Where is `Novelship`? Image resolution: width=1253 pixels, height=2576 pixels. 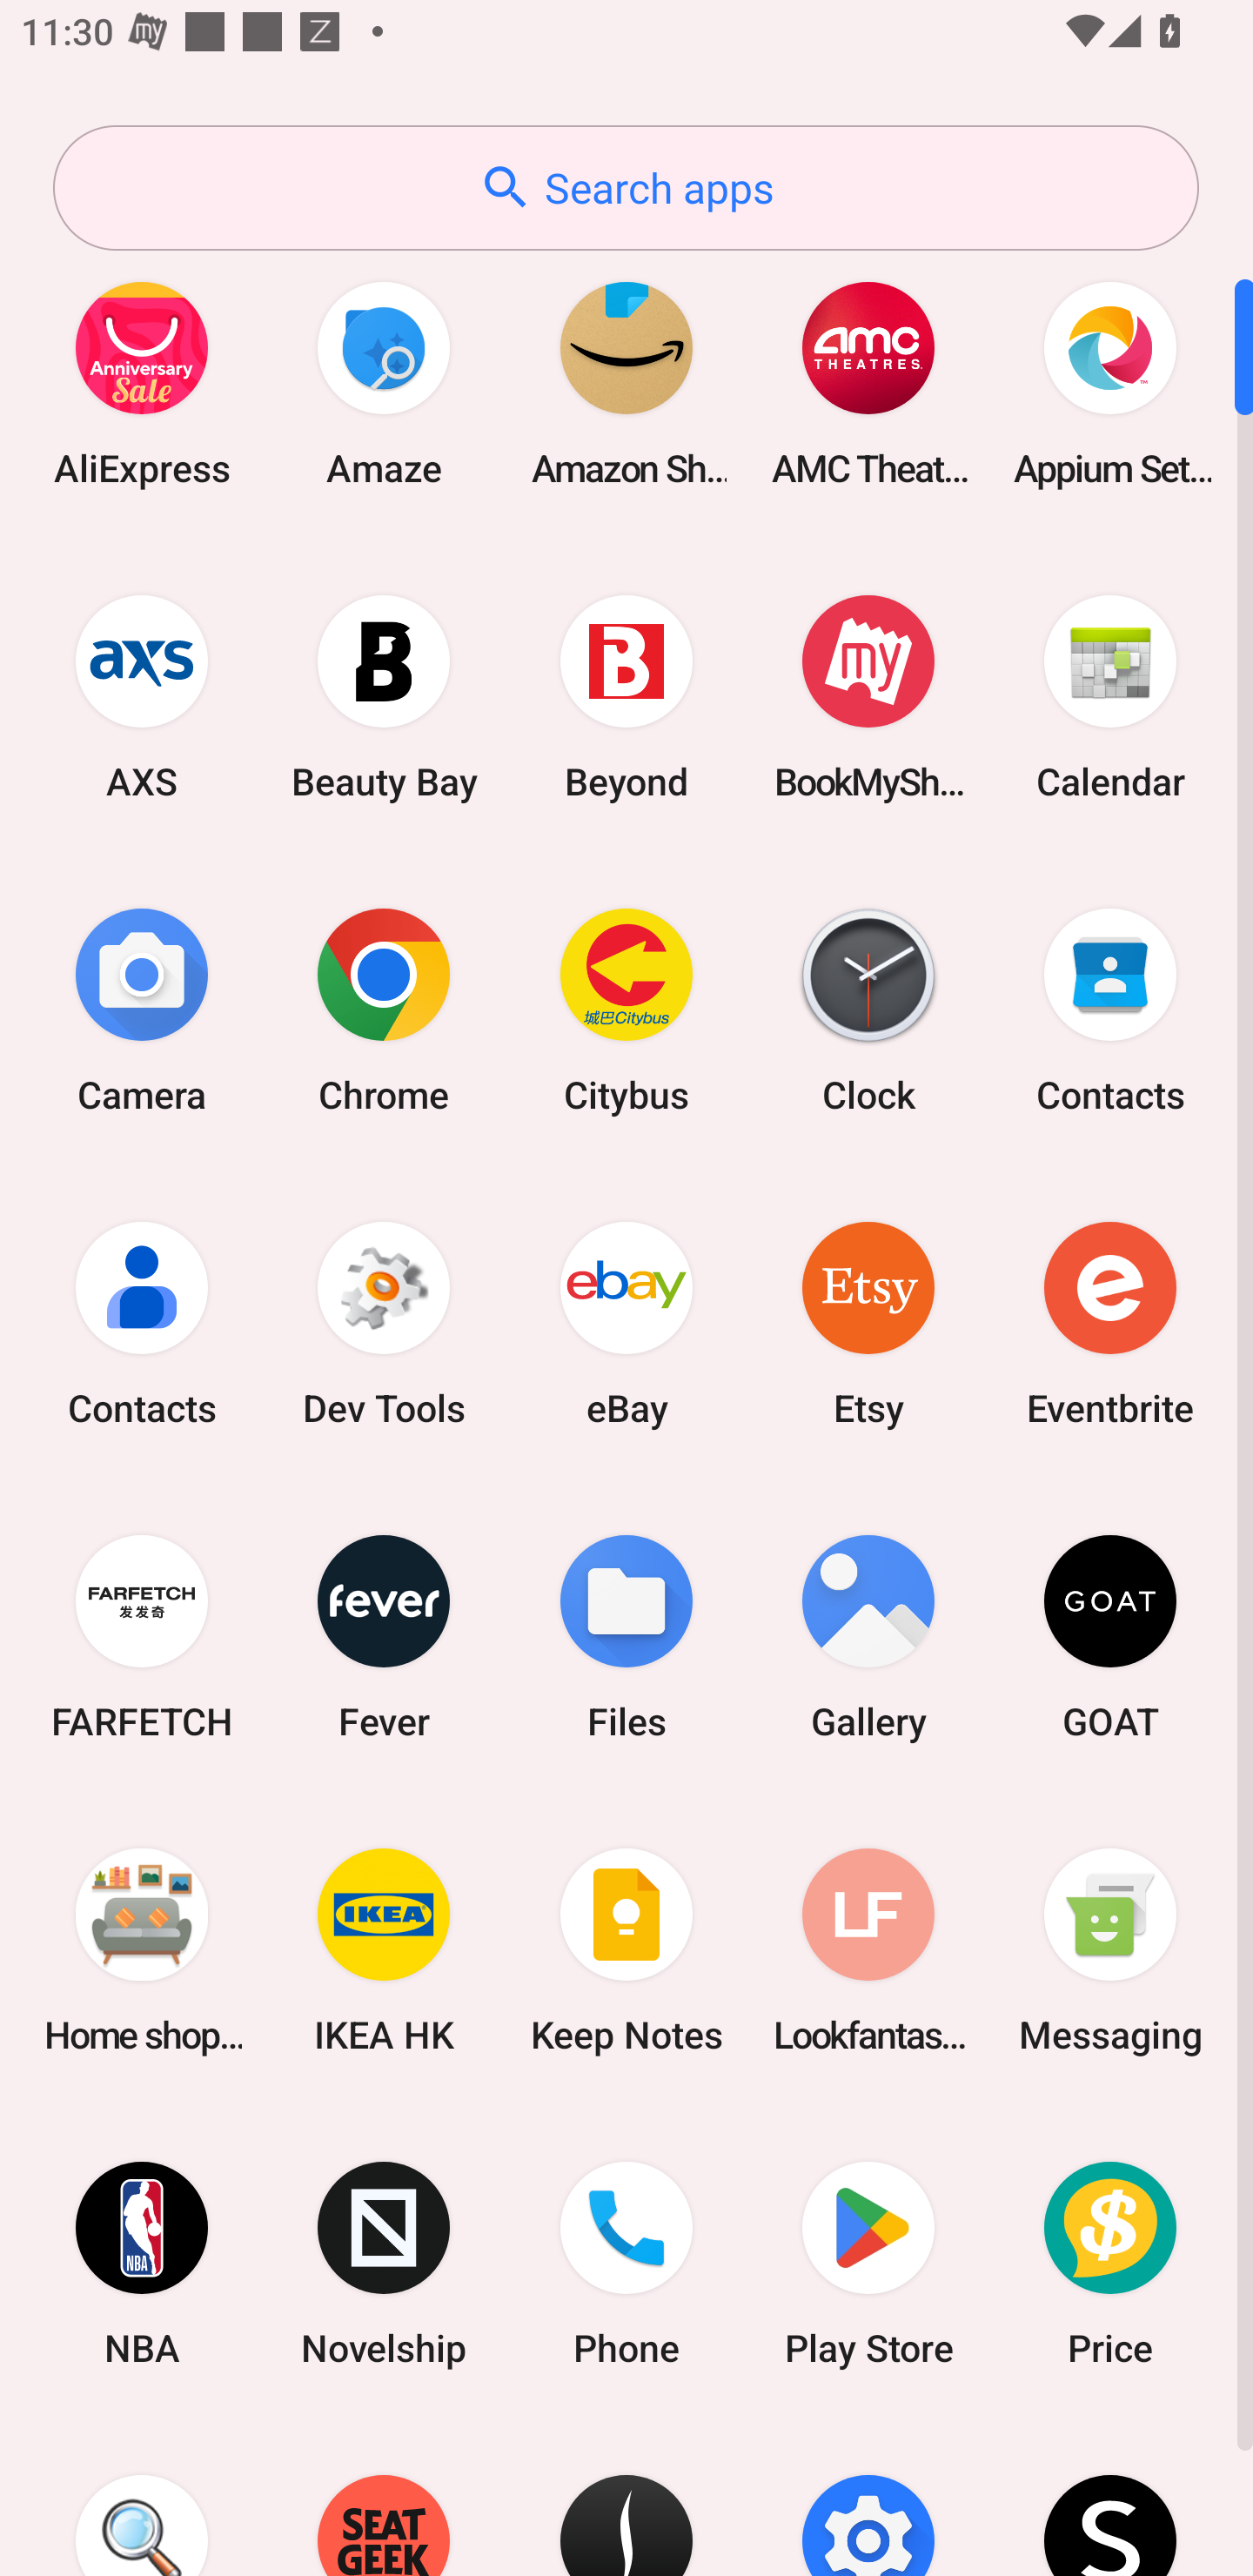
Novelship is located at coordinates (384, 2264).